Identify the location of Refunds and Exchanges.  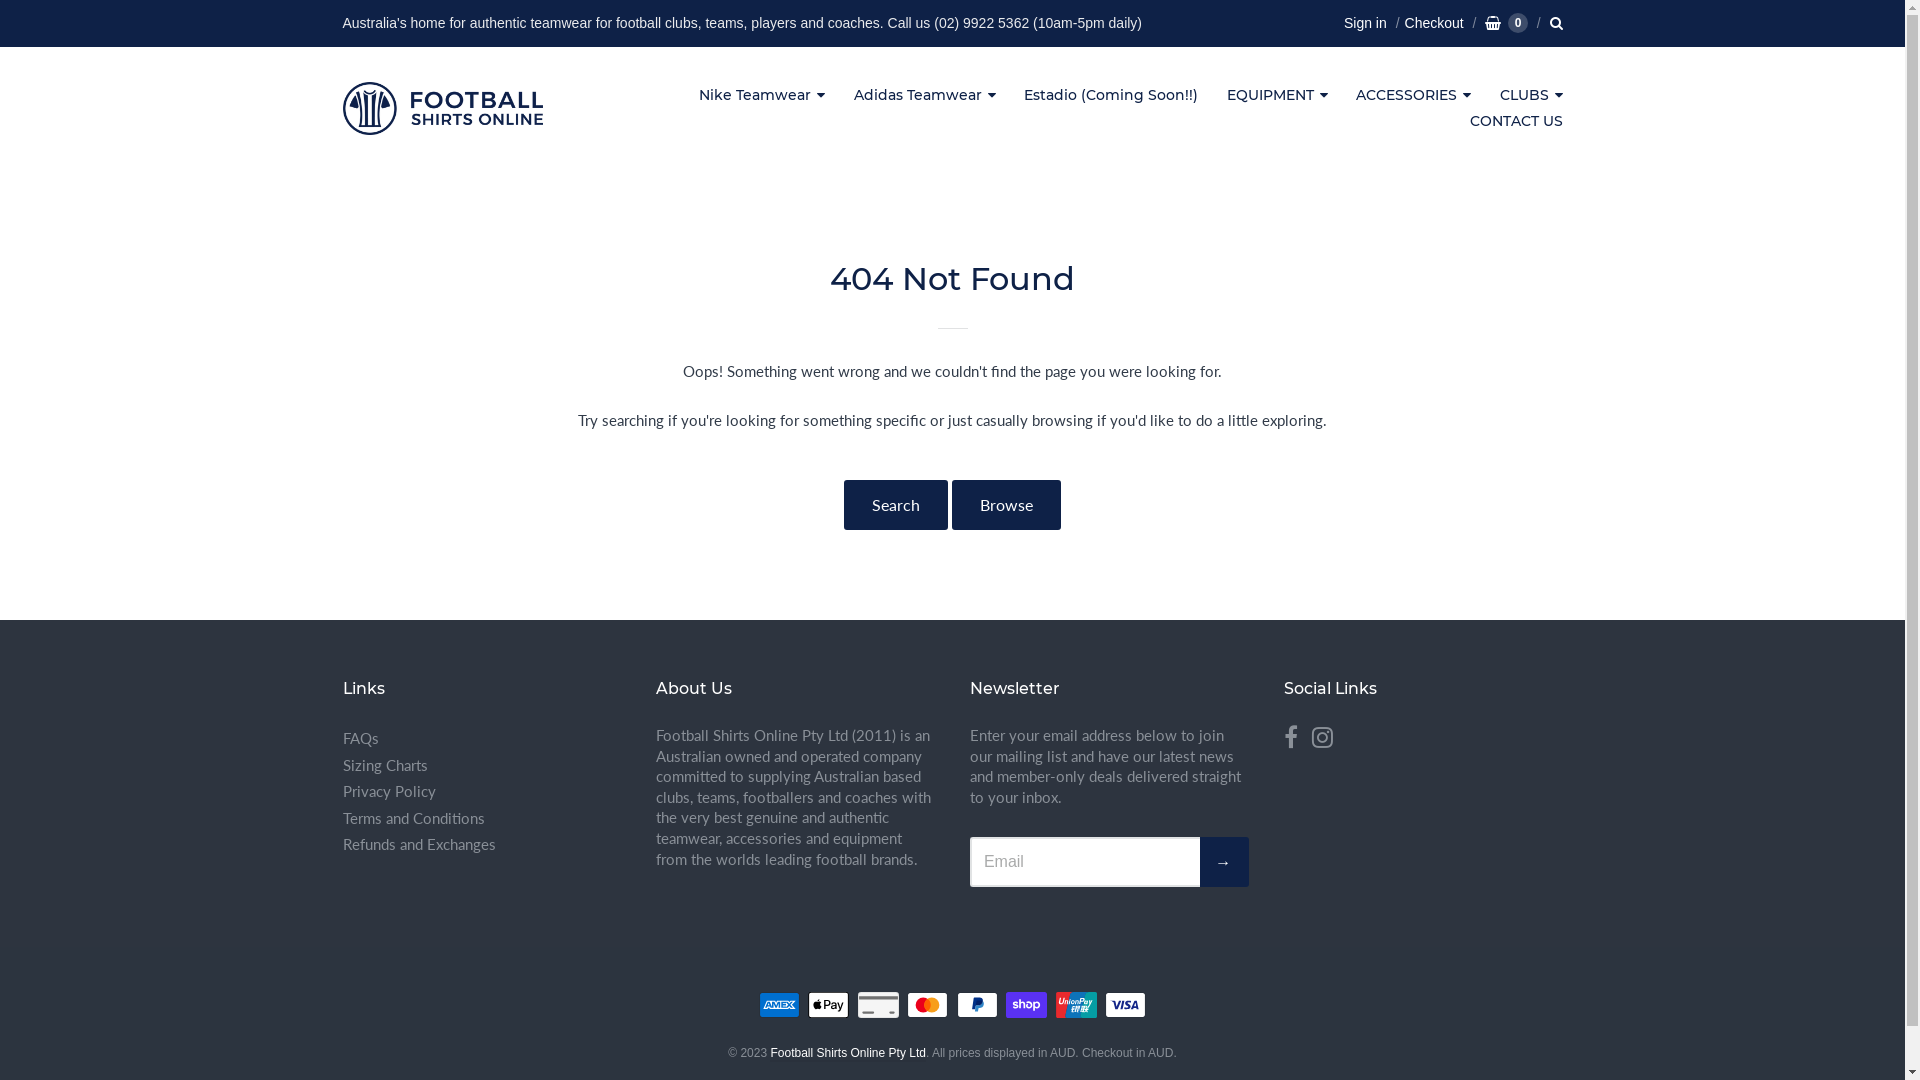
(482, 844).